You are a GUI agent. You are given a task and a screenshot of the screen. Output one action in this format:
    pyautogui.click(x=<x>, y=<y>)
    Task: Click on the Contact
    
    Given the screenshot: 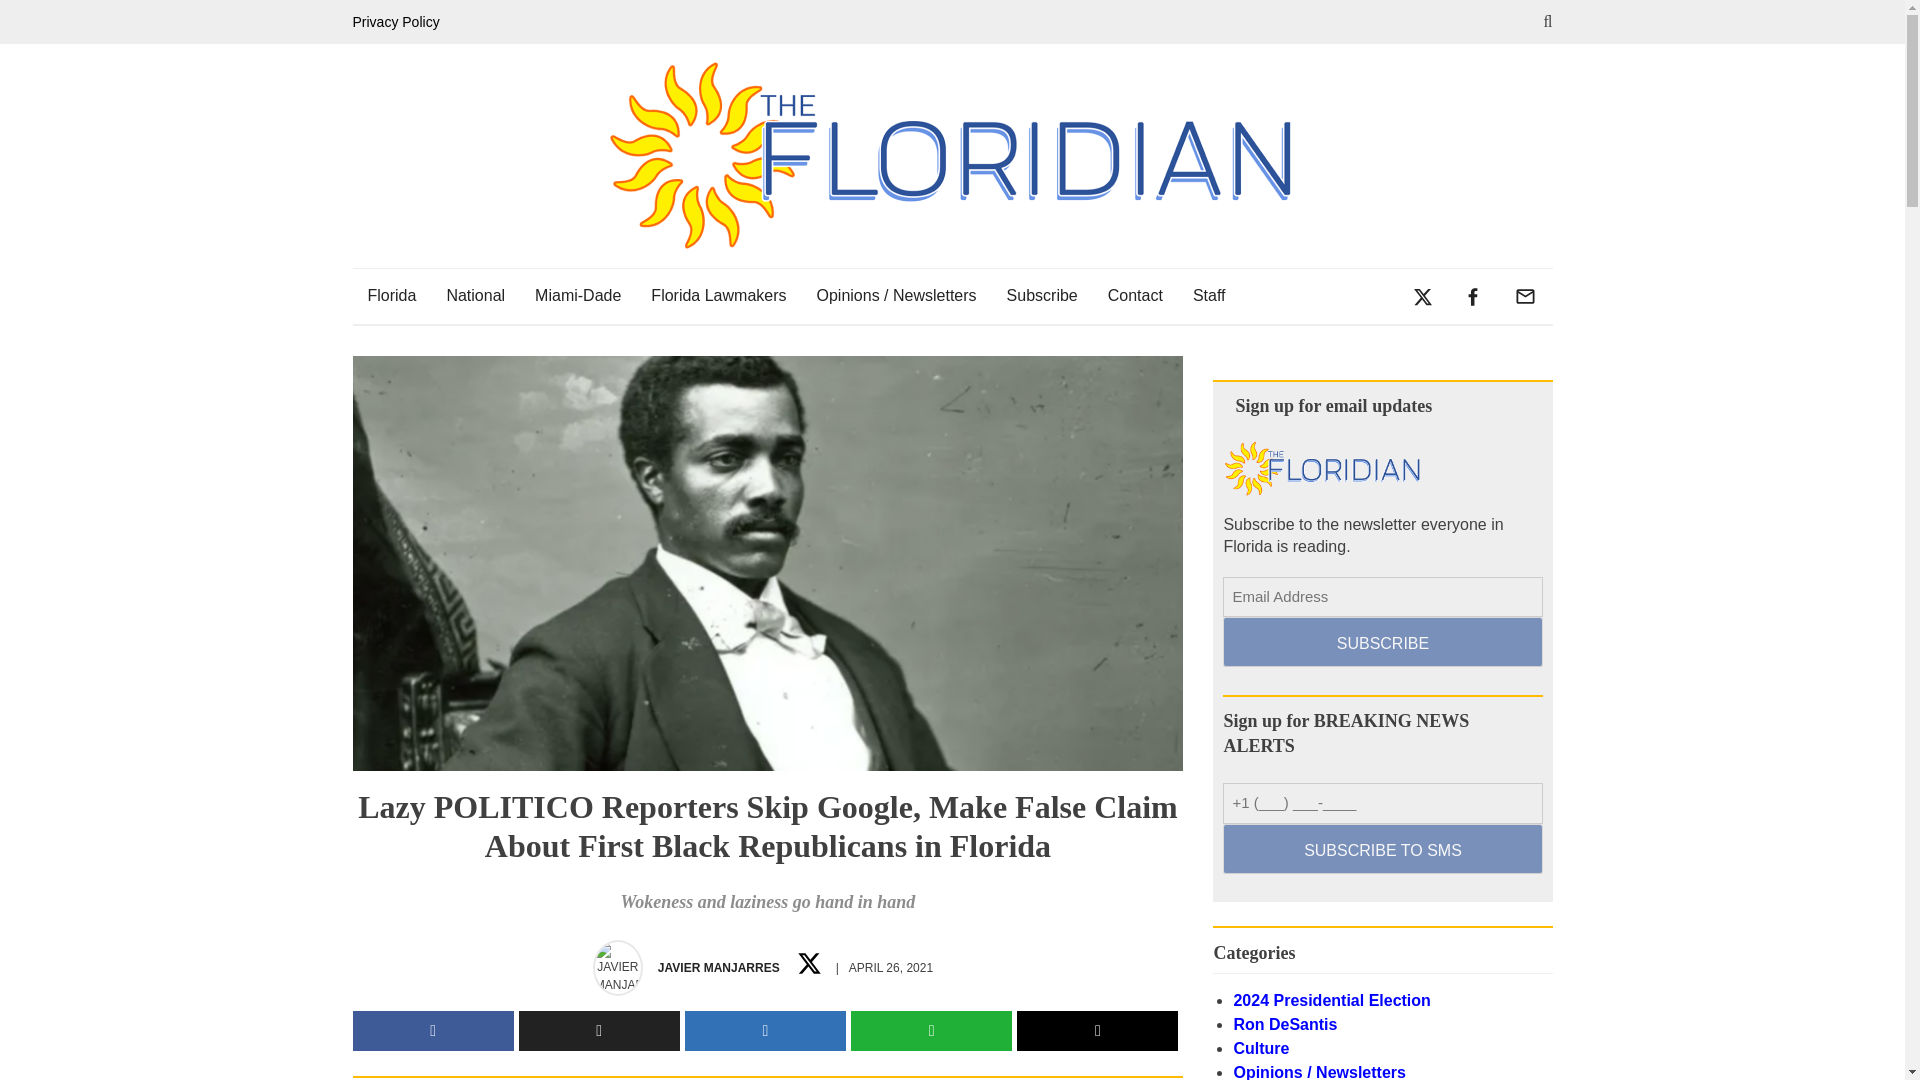 What is the action you would take?
    pyautogui.click(x=1135, y=295)
    